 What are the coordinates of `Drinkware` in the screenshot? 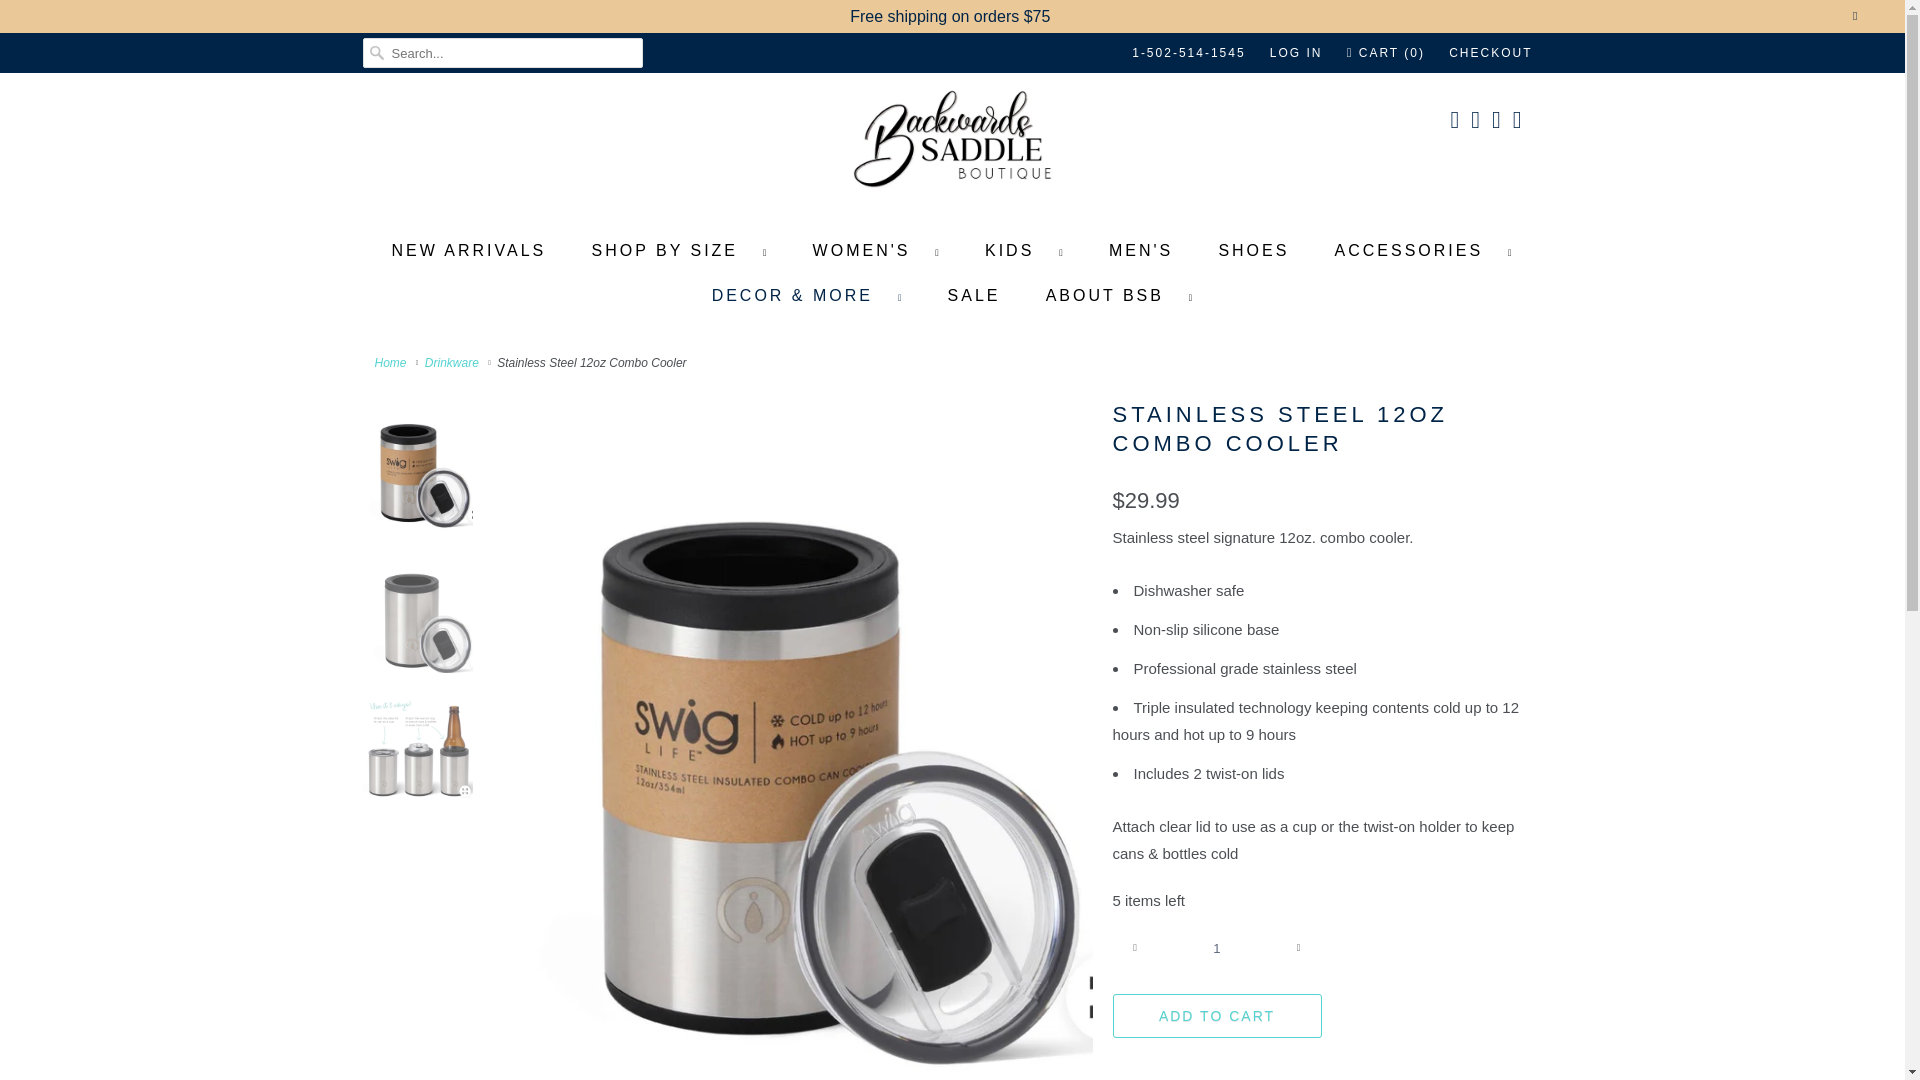 It's located at (452, 363).